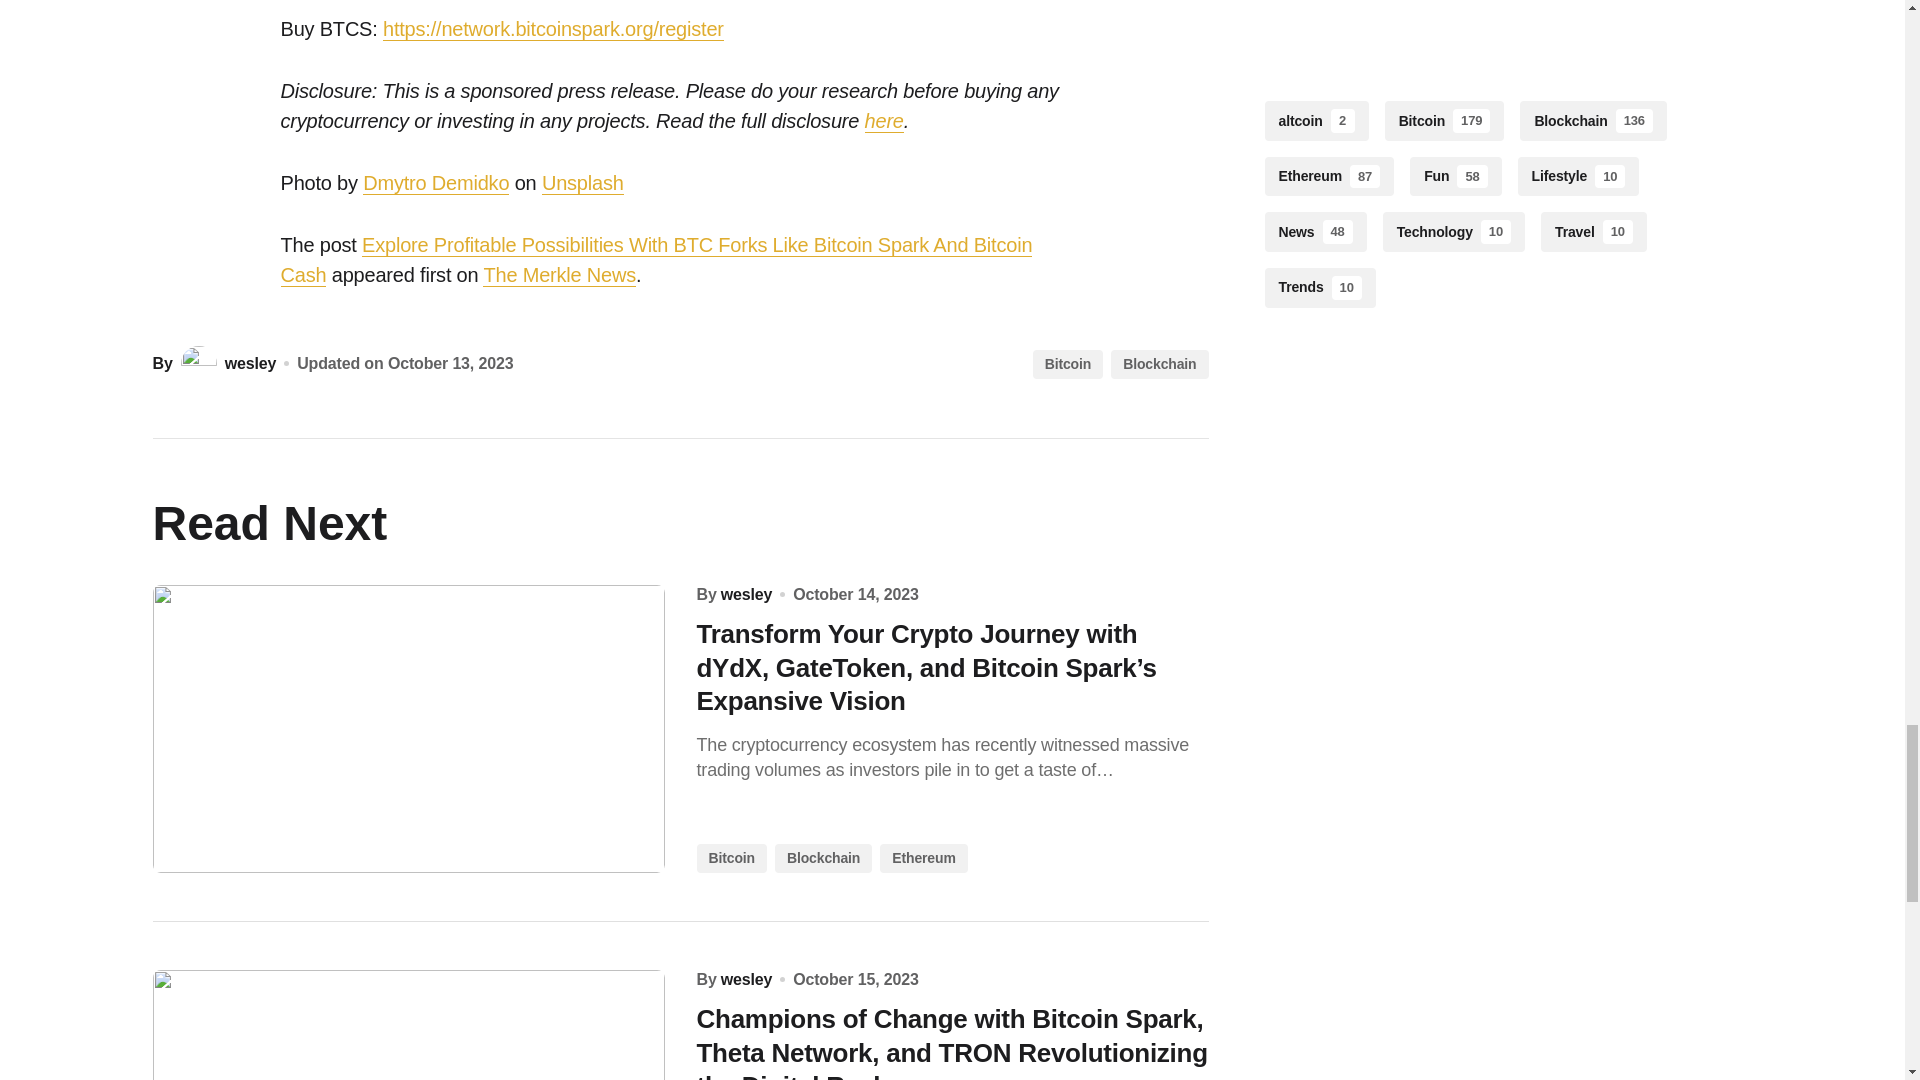 The image size is (1920, 1080). What do you see at coordinates (1067, 364) in the screenshot?
I see `Bitcoin` at bounding box center [1067, 364].